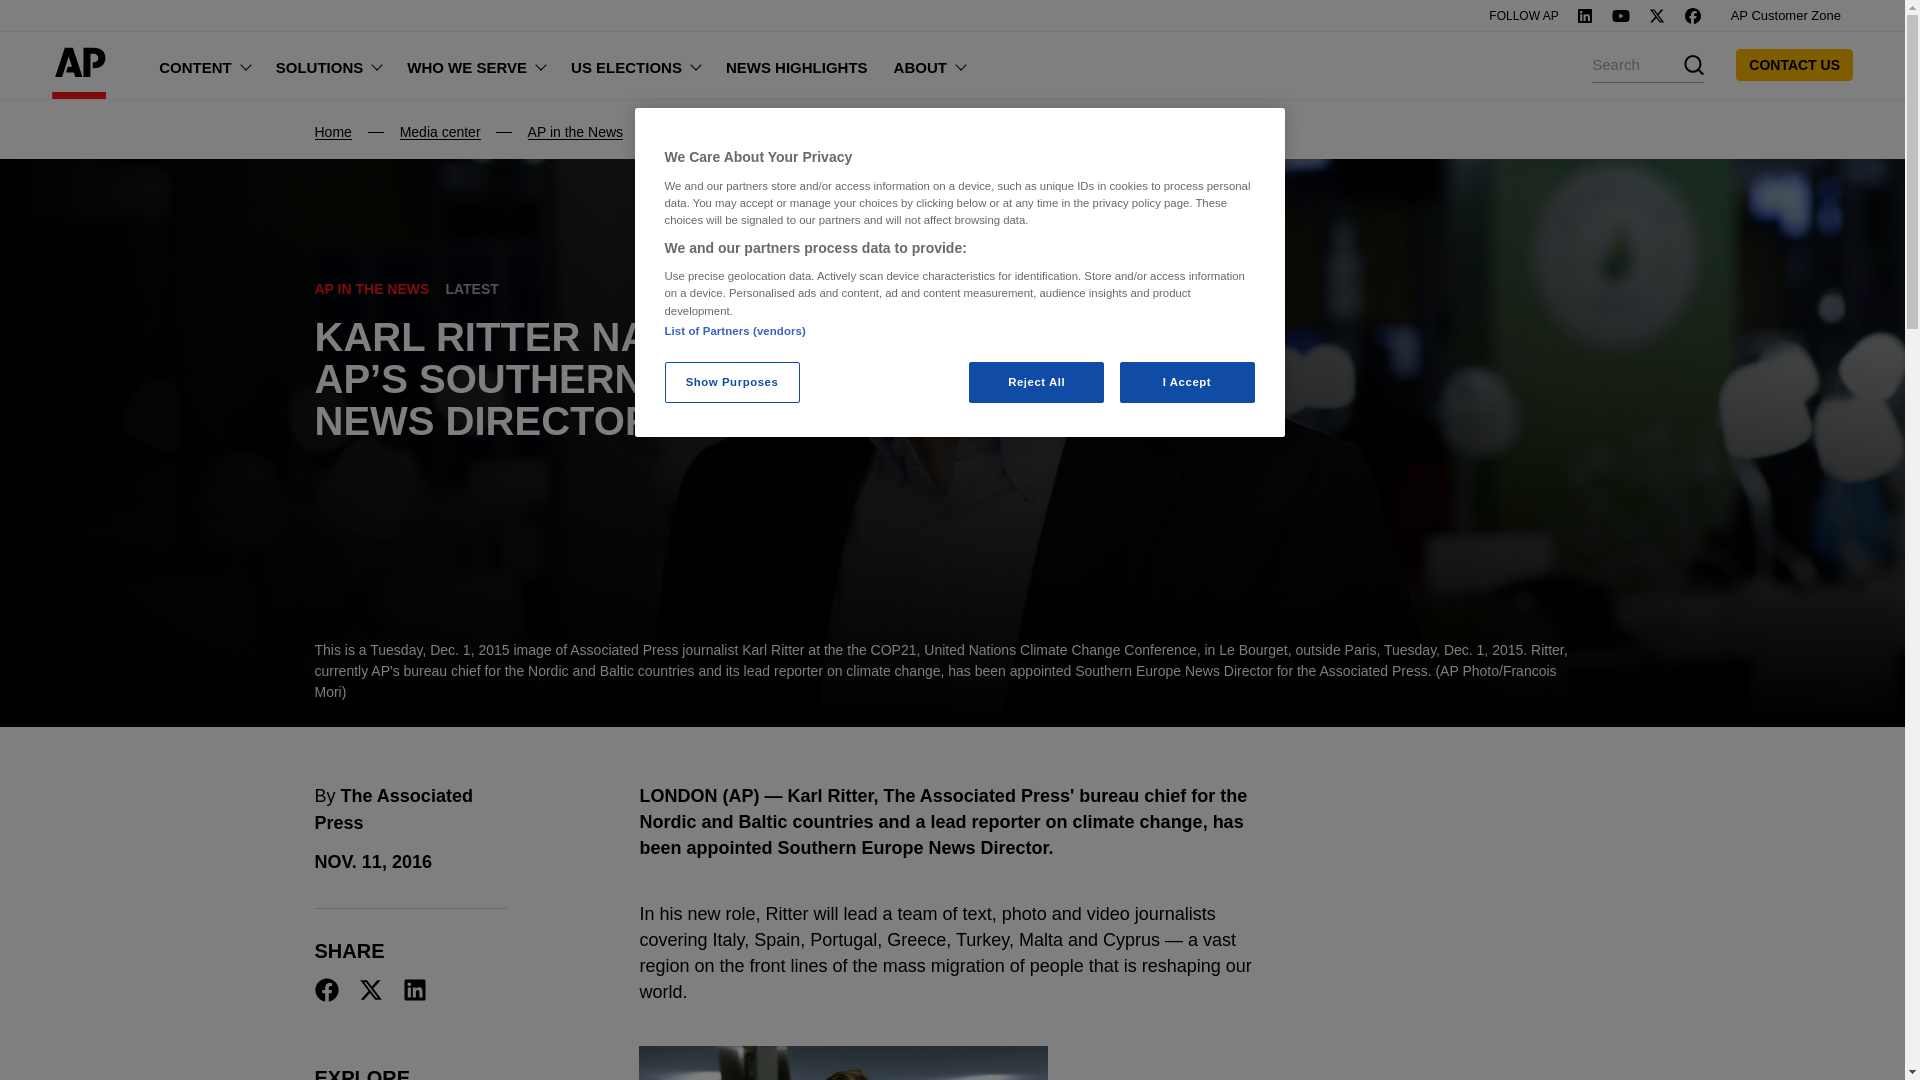 Image resolution: width=1920 pixels, height=1080 pixels. Describe the element at coordinates (1785, 16) in the screenshot. I see `AP Customer Zone` at that location.